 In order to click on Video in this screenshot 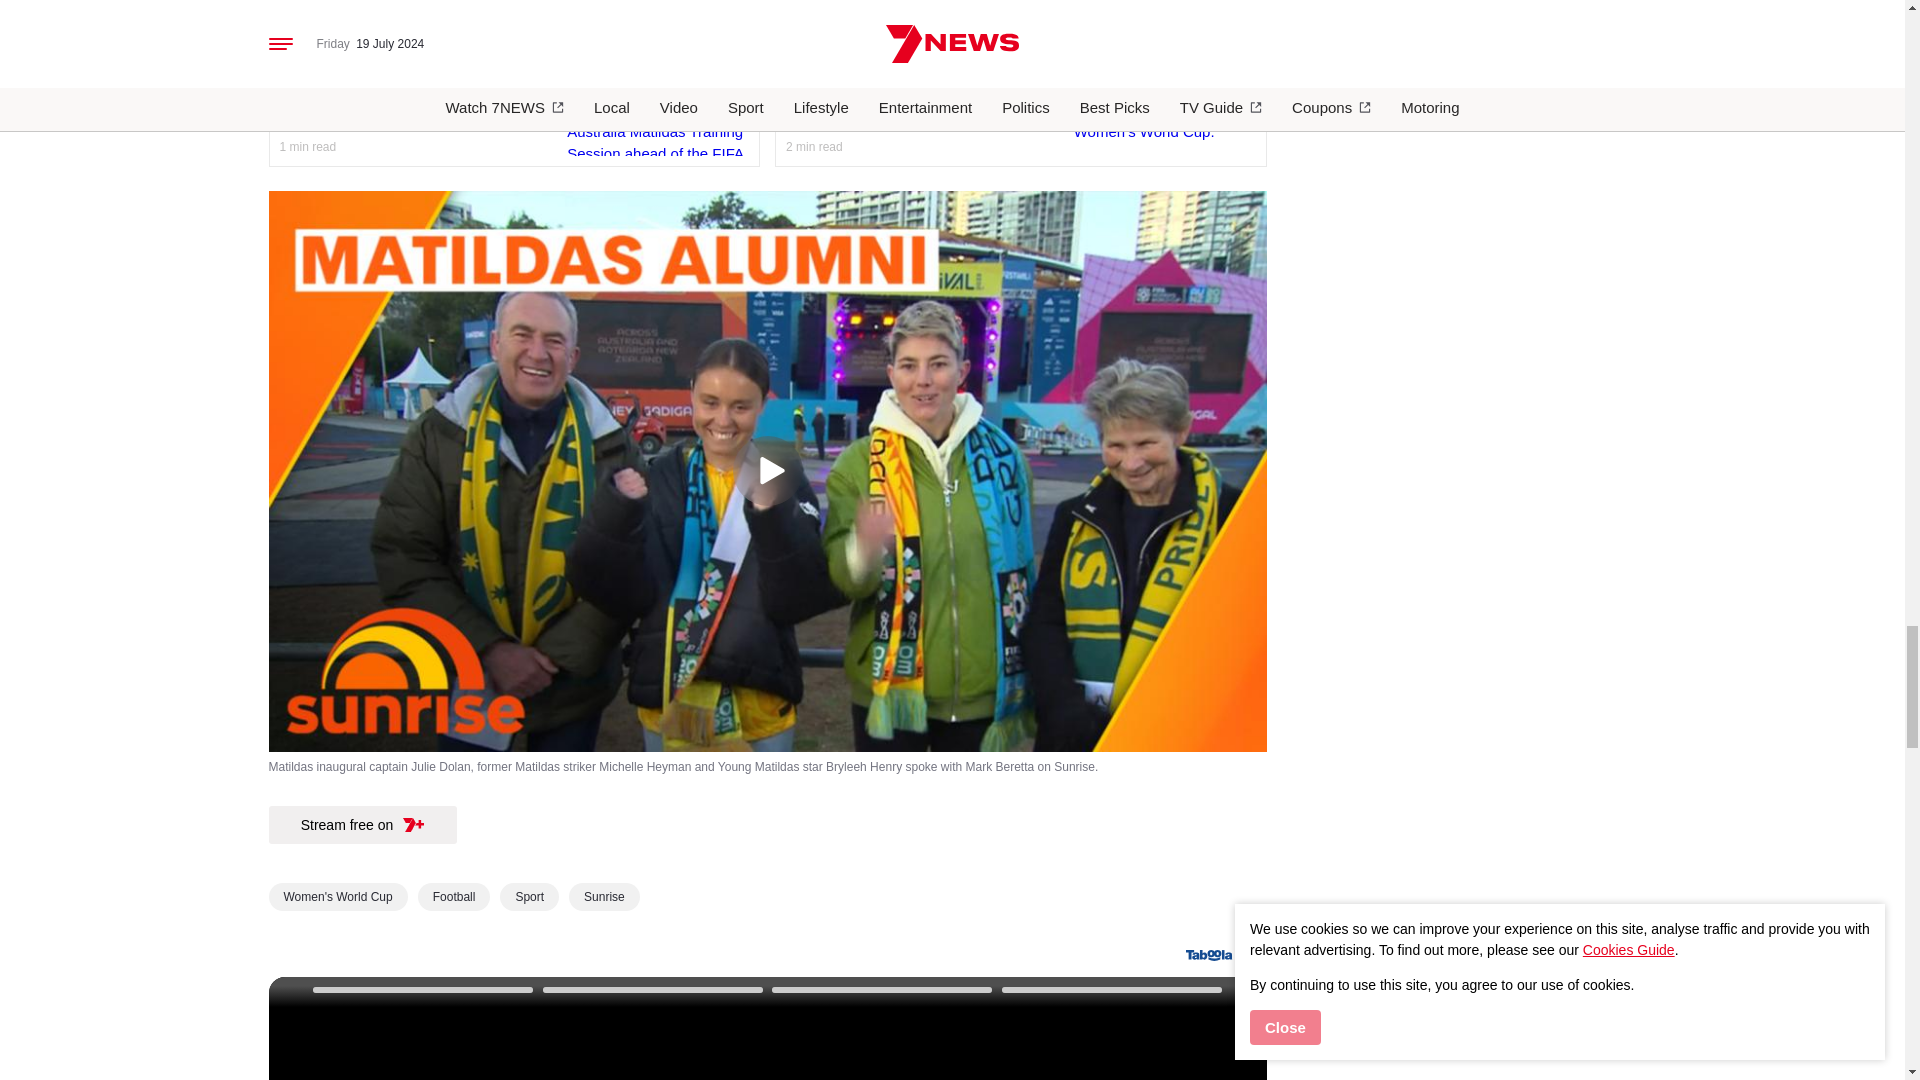, I will do `click(657, 103)`.